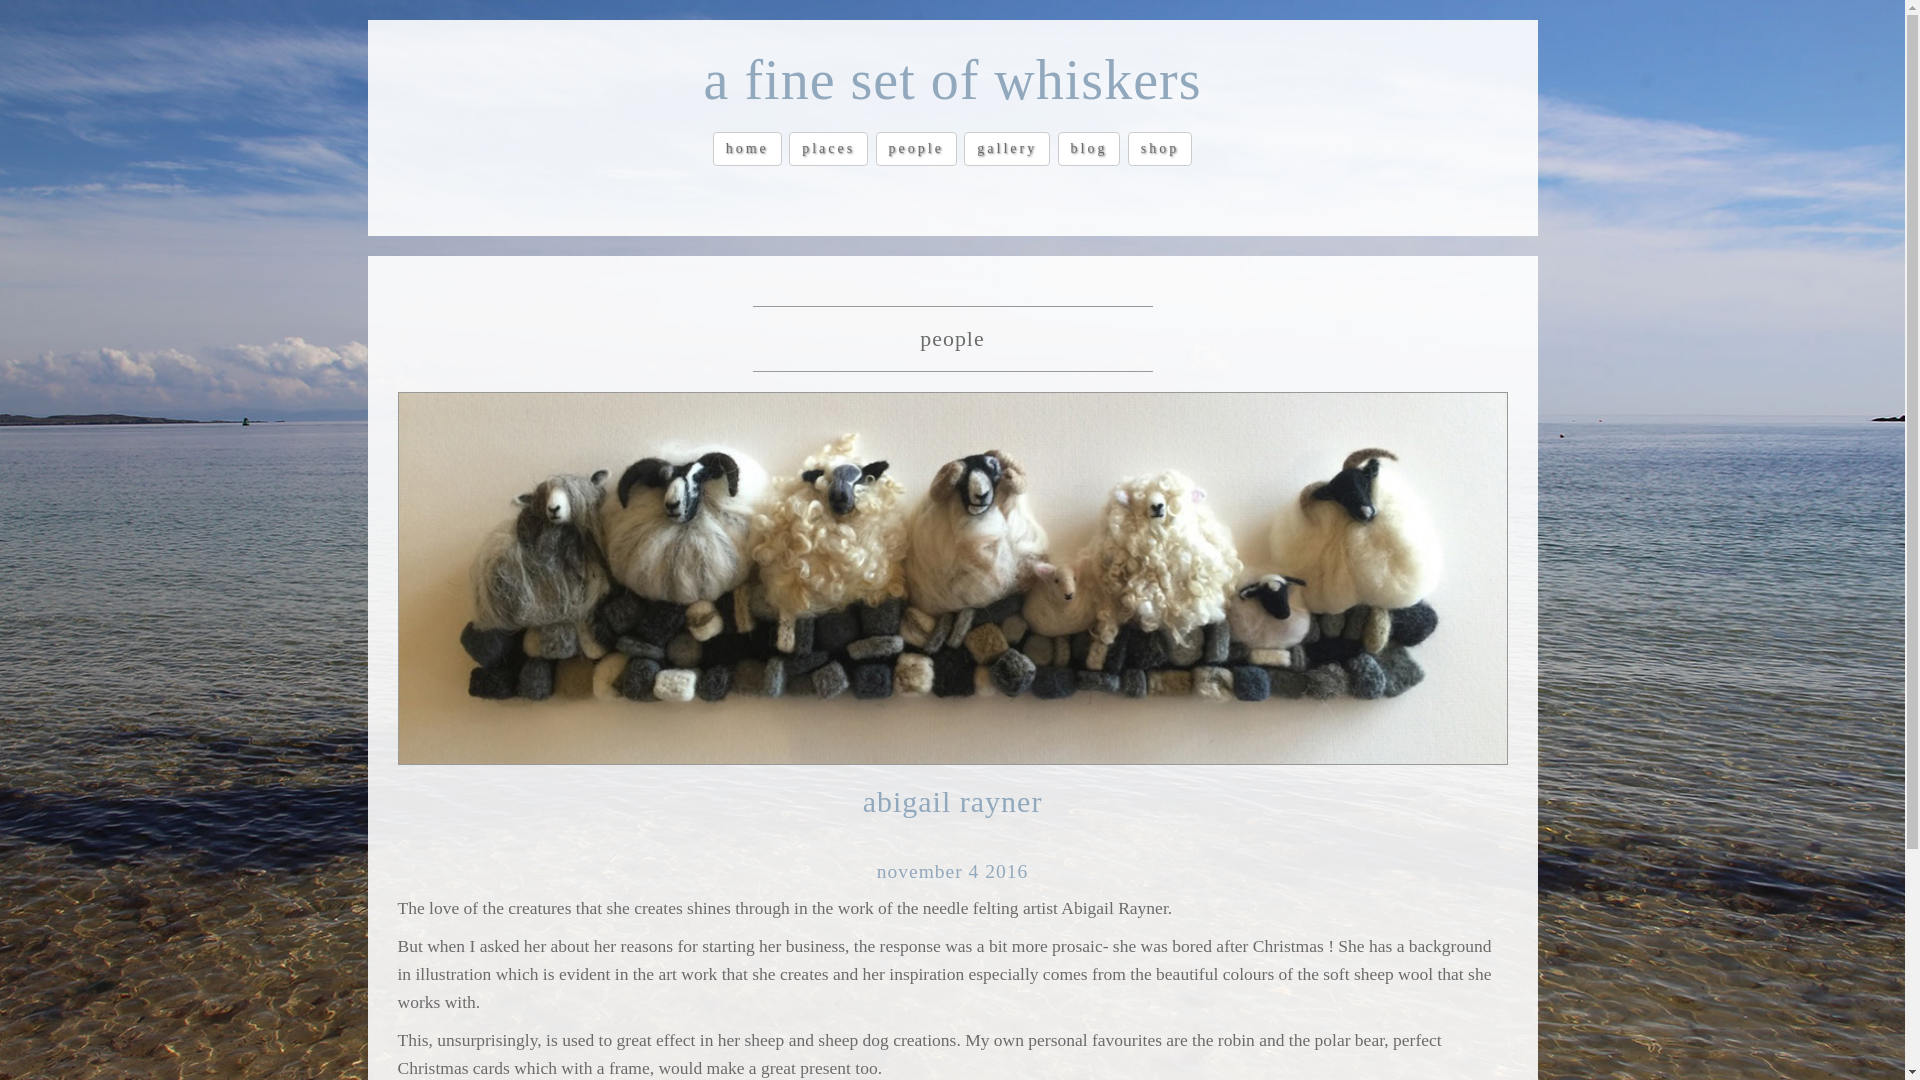  I want to click on places, so click(828, 148).